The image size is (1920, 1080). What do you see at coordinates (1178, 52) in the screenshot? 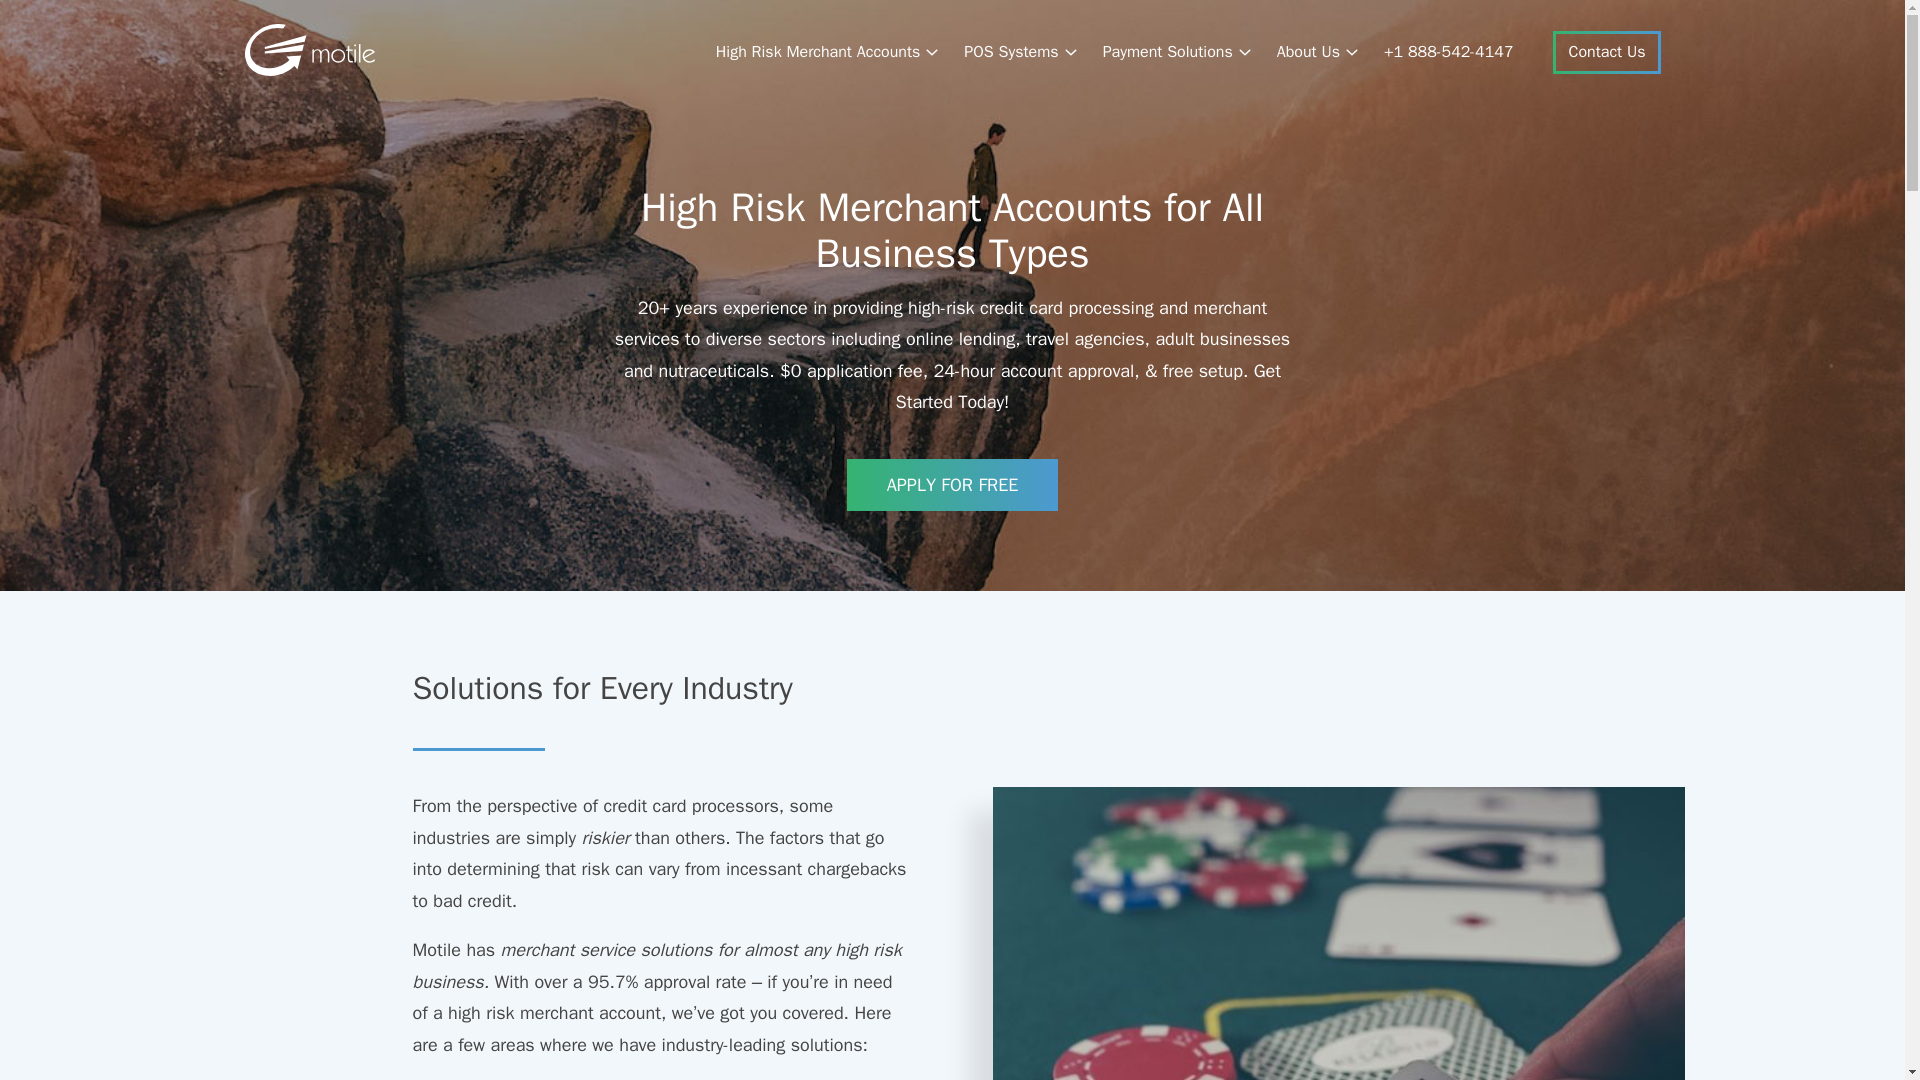
I see `Payment Solutions` at bounding box center [1178, 52].